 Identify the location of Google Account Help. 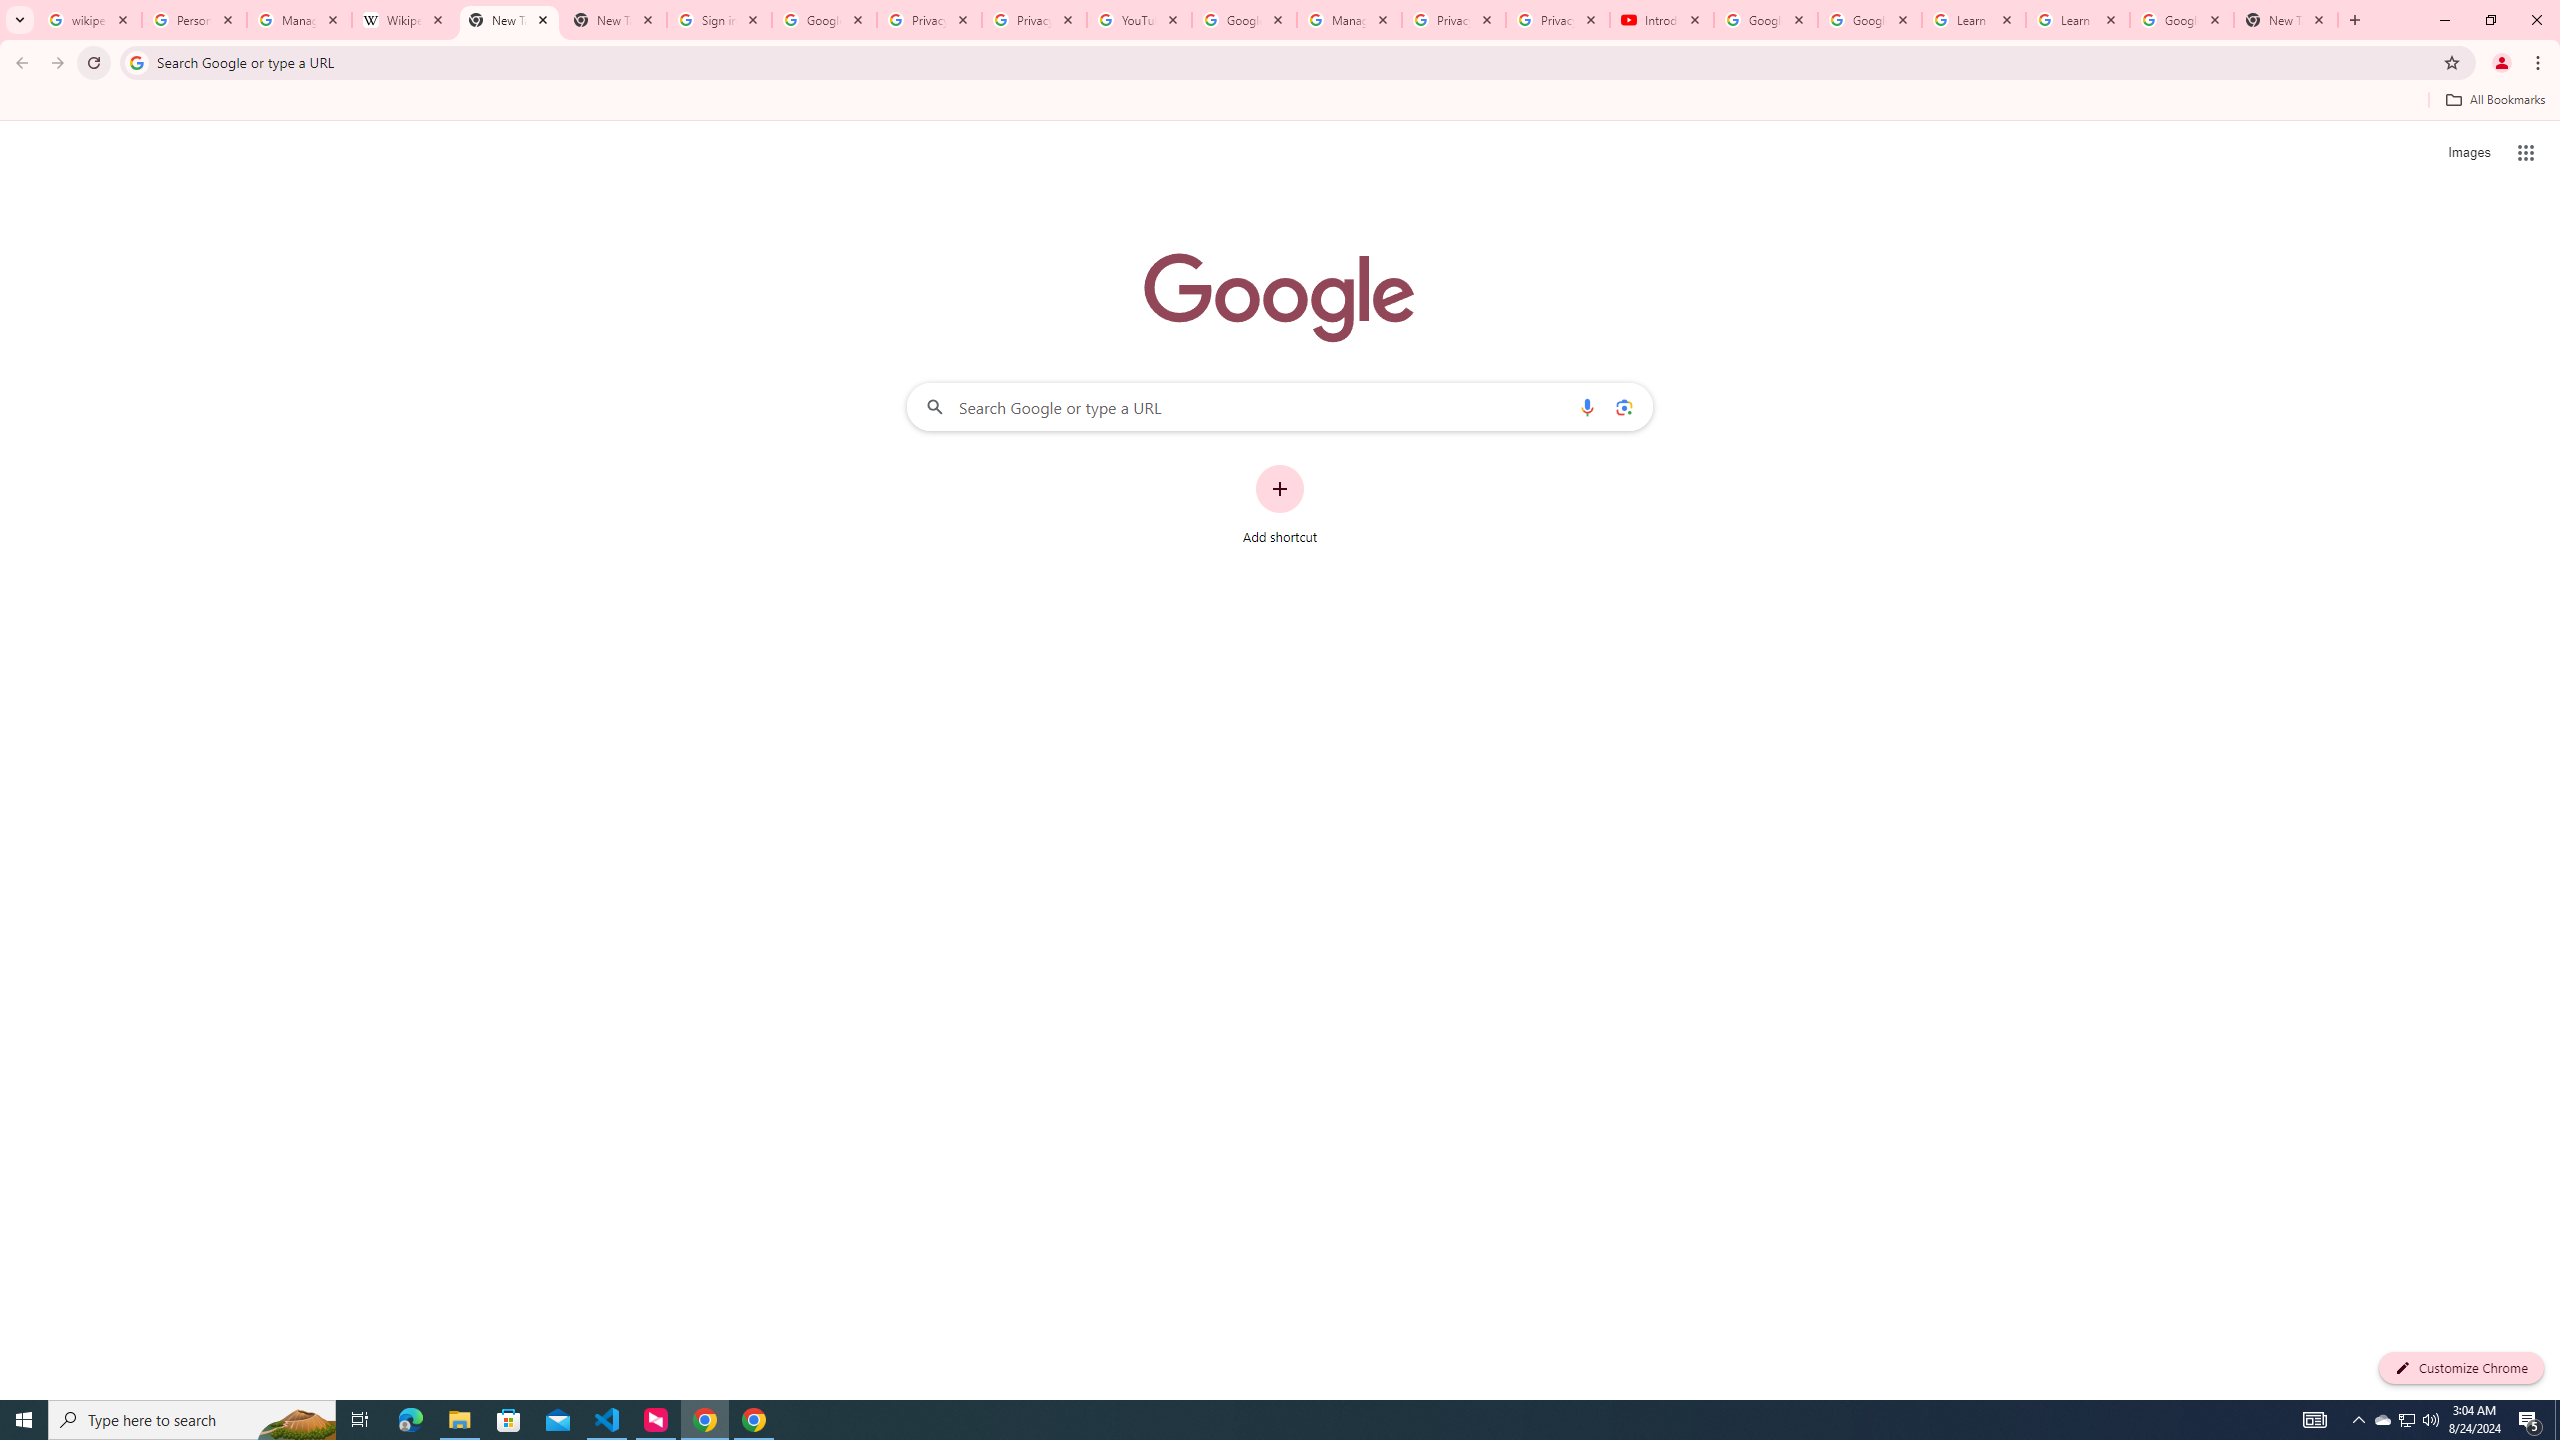
(1766, 20).